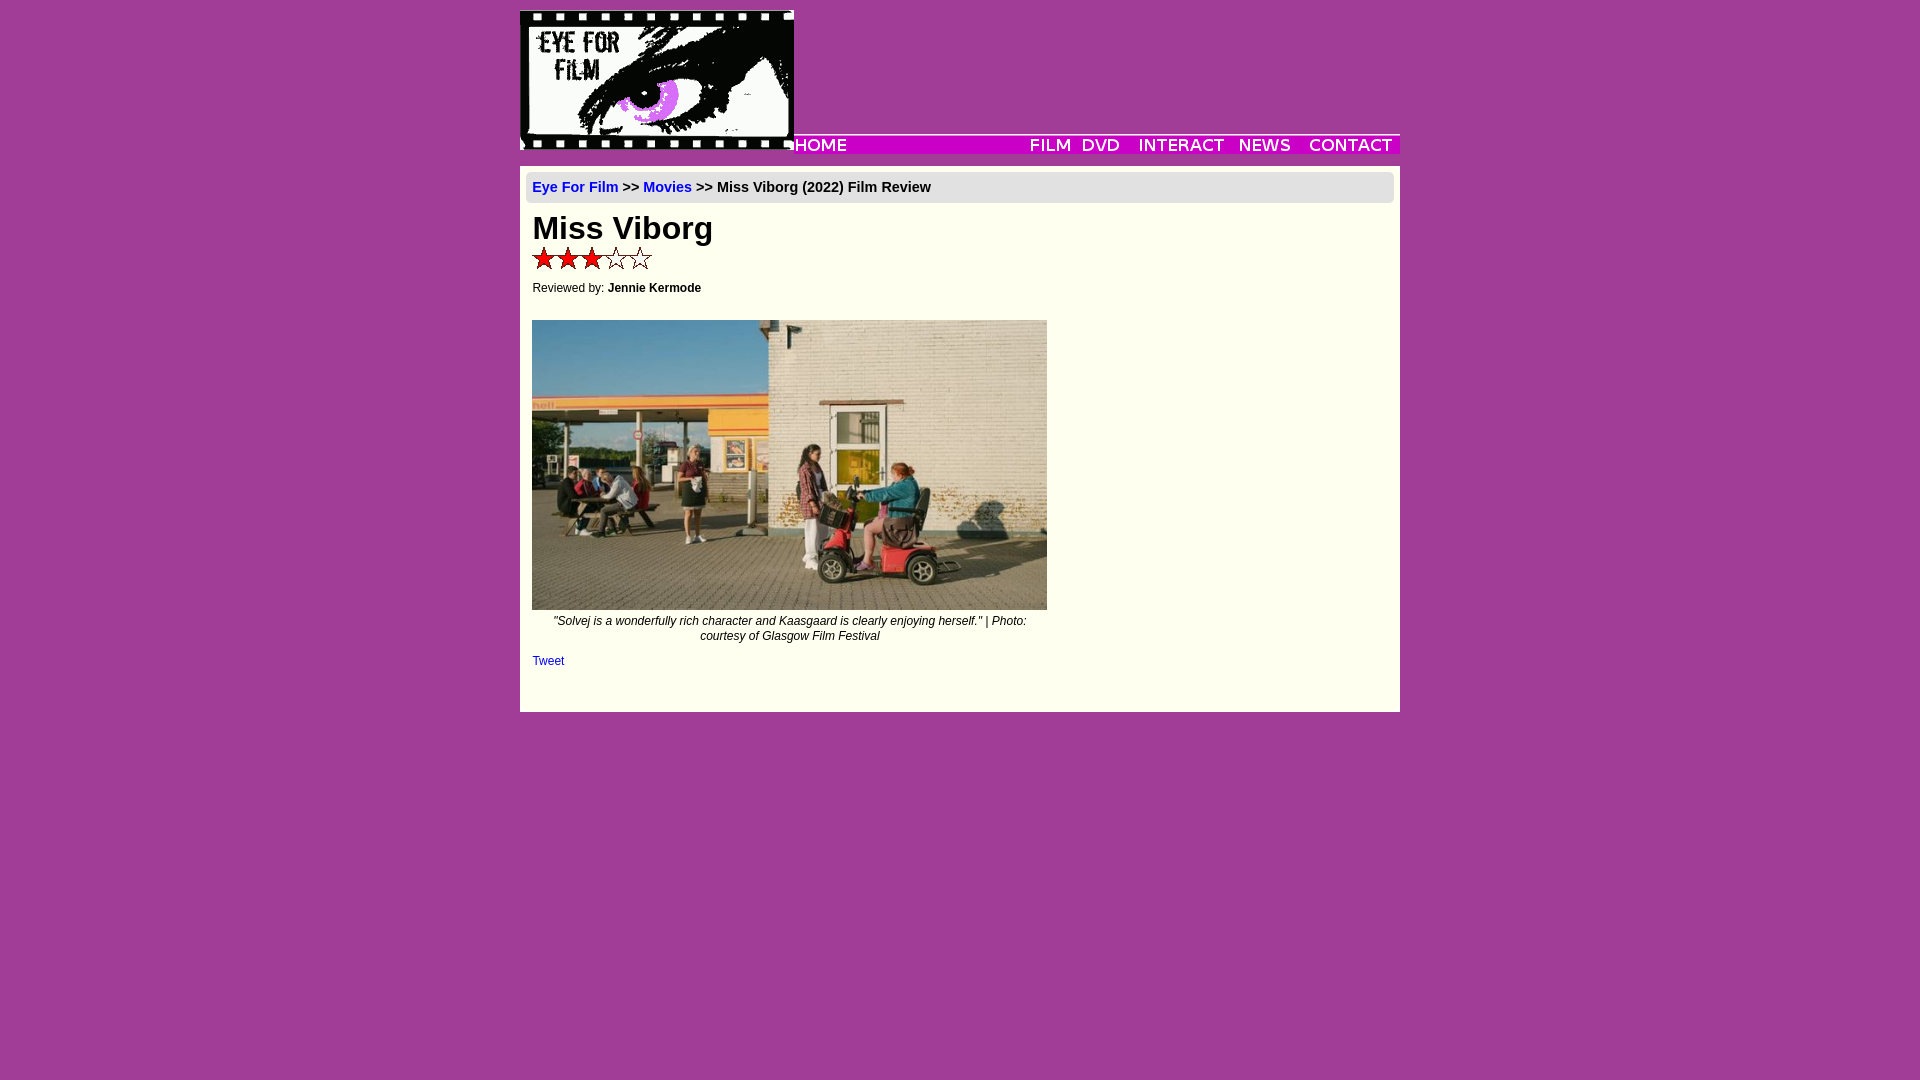 This screenshot has height=1080, width=1920. What do you see at coordinates (574, 187) in the screenshot?
I see `Eye For Film` at bounding box center [574, 187].